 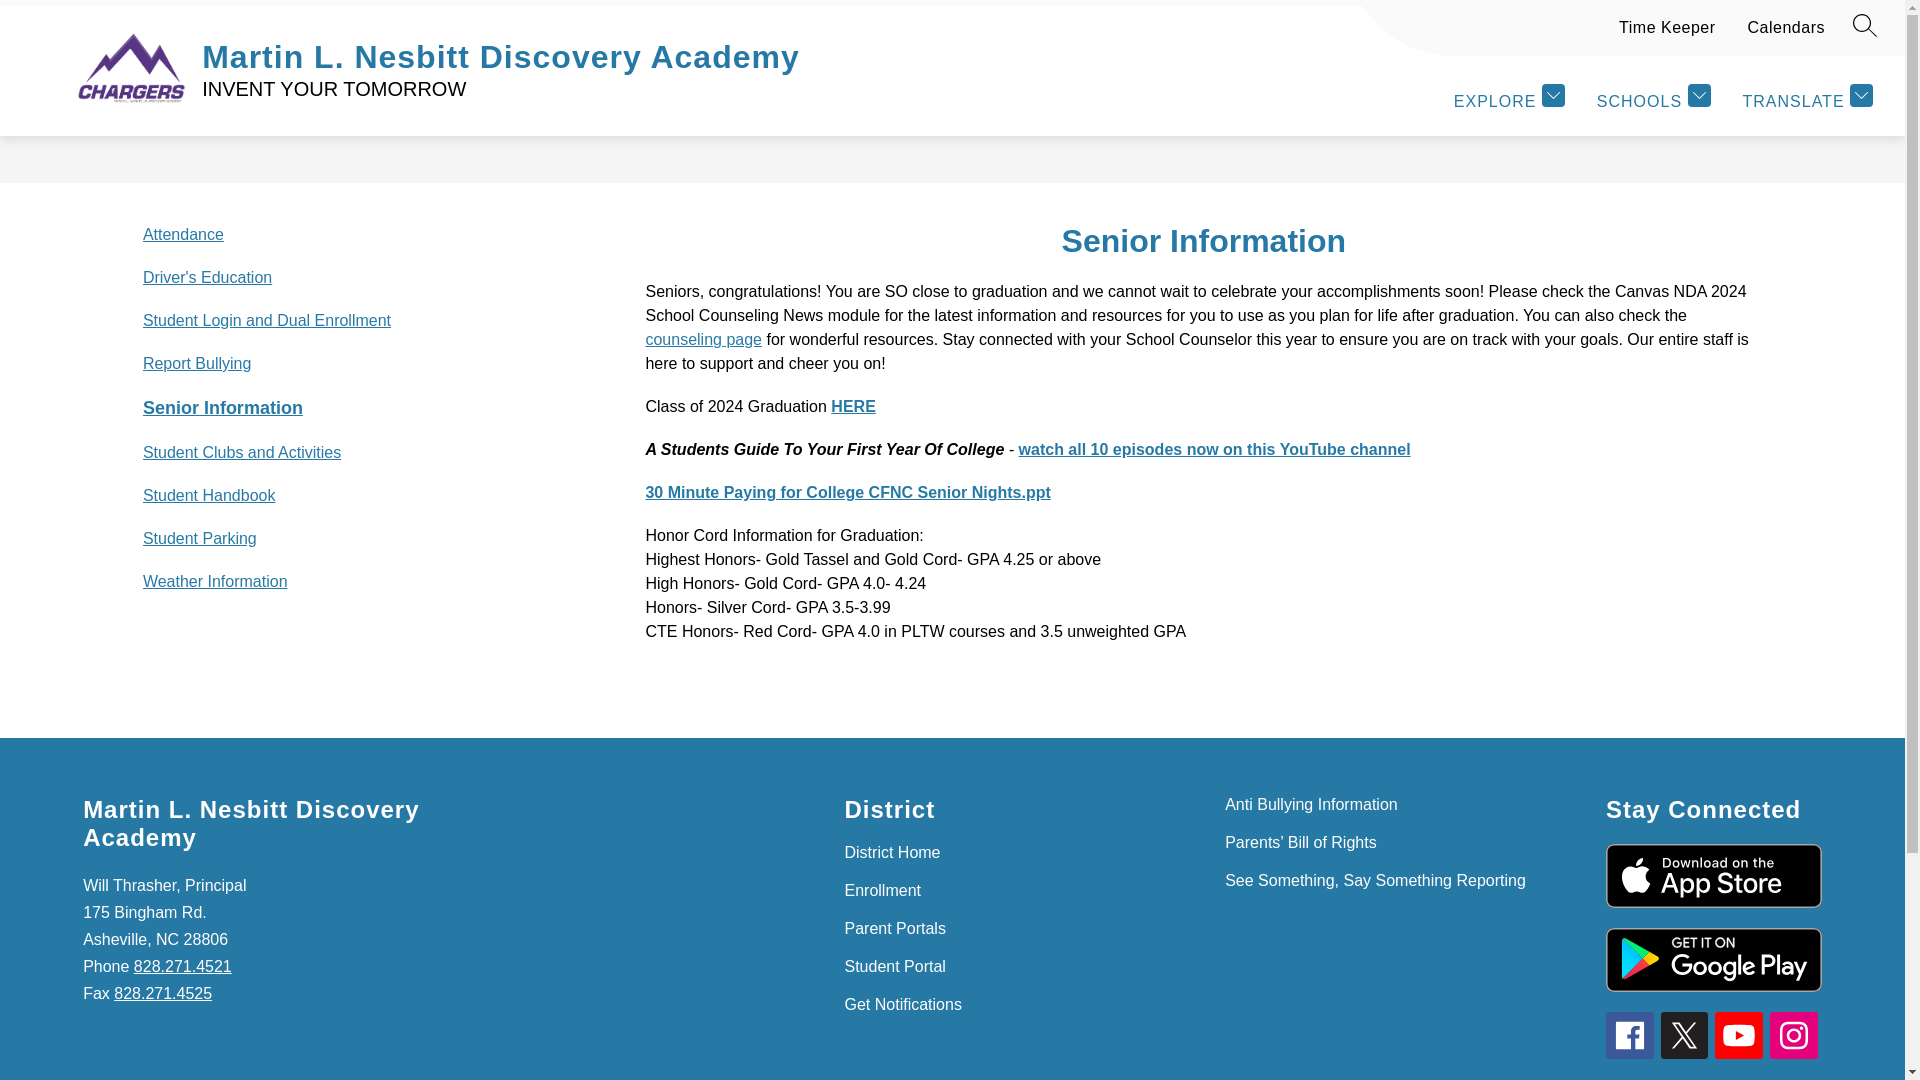 What do you see at coordinates (510, 51) in the screenshot?
I see `OUR SCHOOL` at bounding box center [510, 51].